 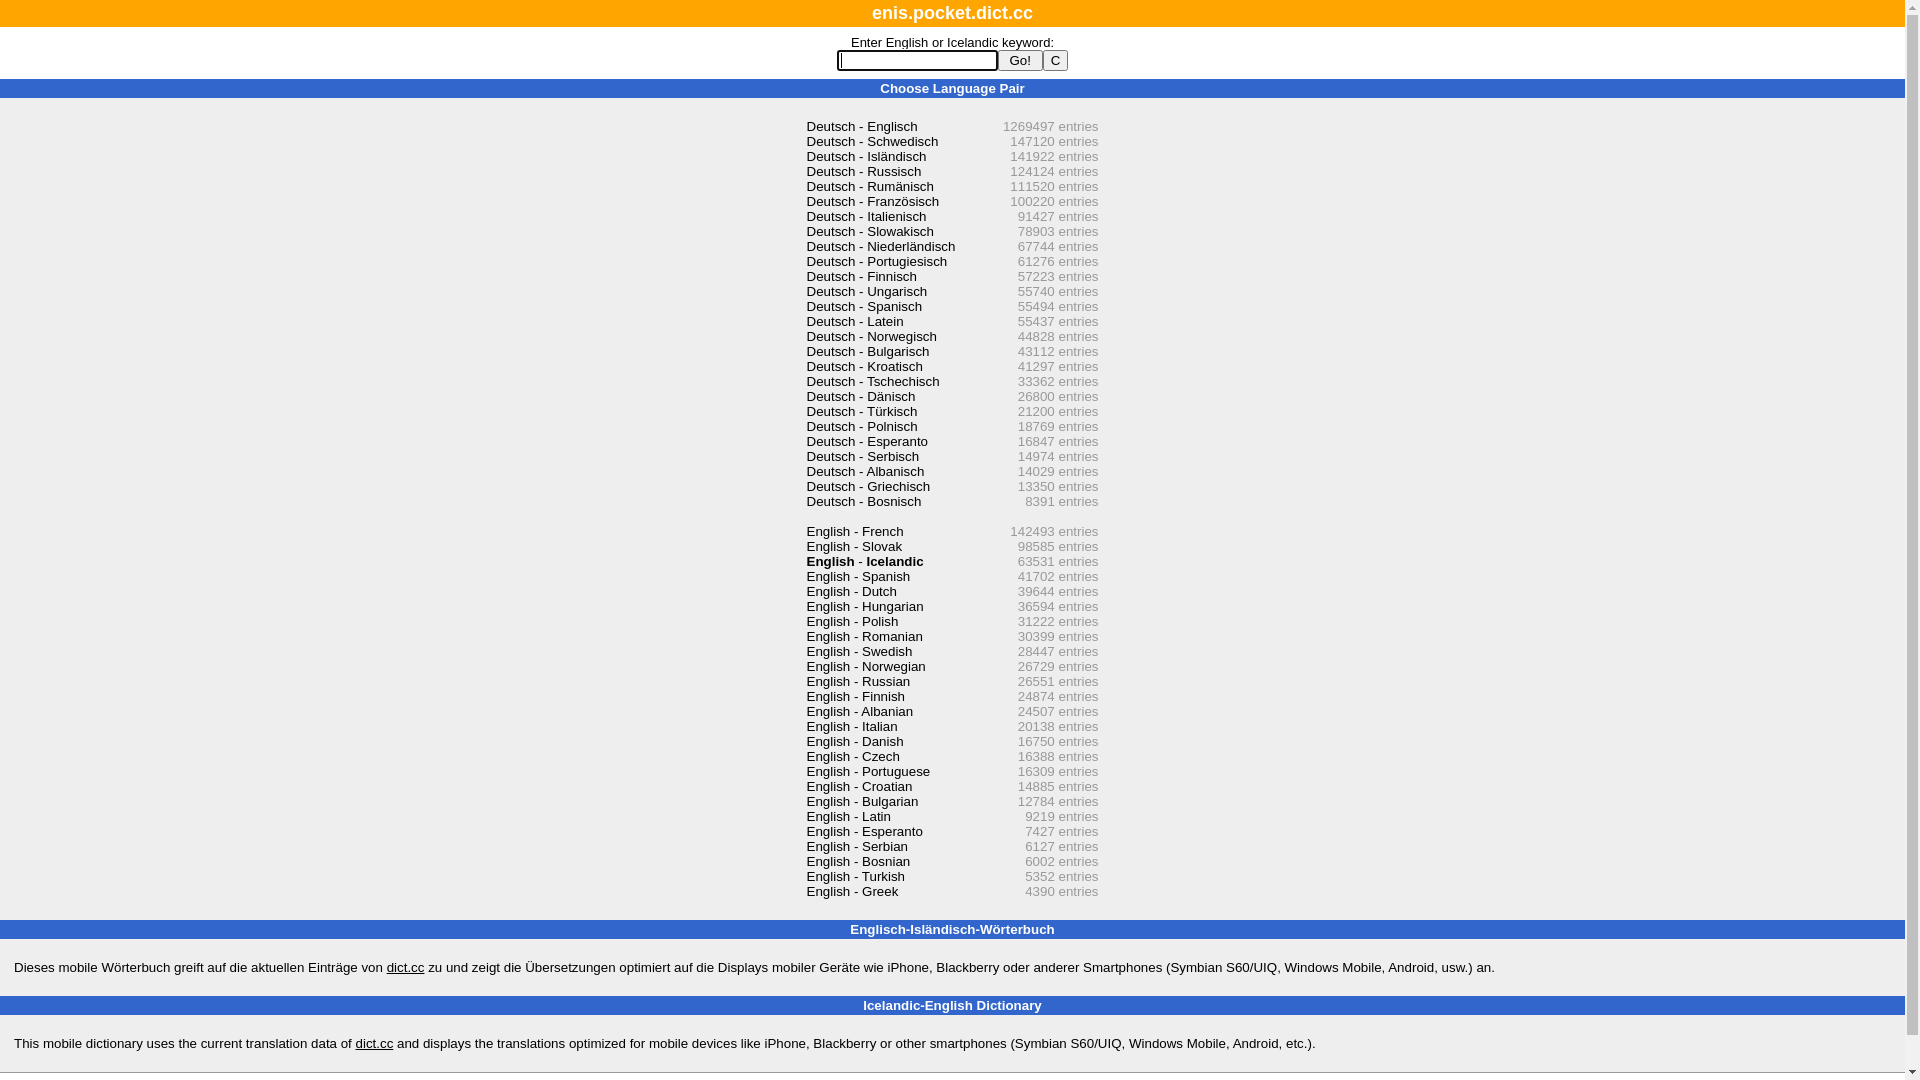 What do you see at coordinates (852, 892) in the screenshot?
I see `English - Greek` at bounding box center [852, 892].